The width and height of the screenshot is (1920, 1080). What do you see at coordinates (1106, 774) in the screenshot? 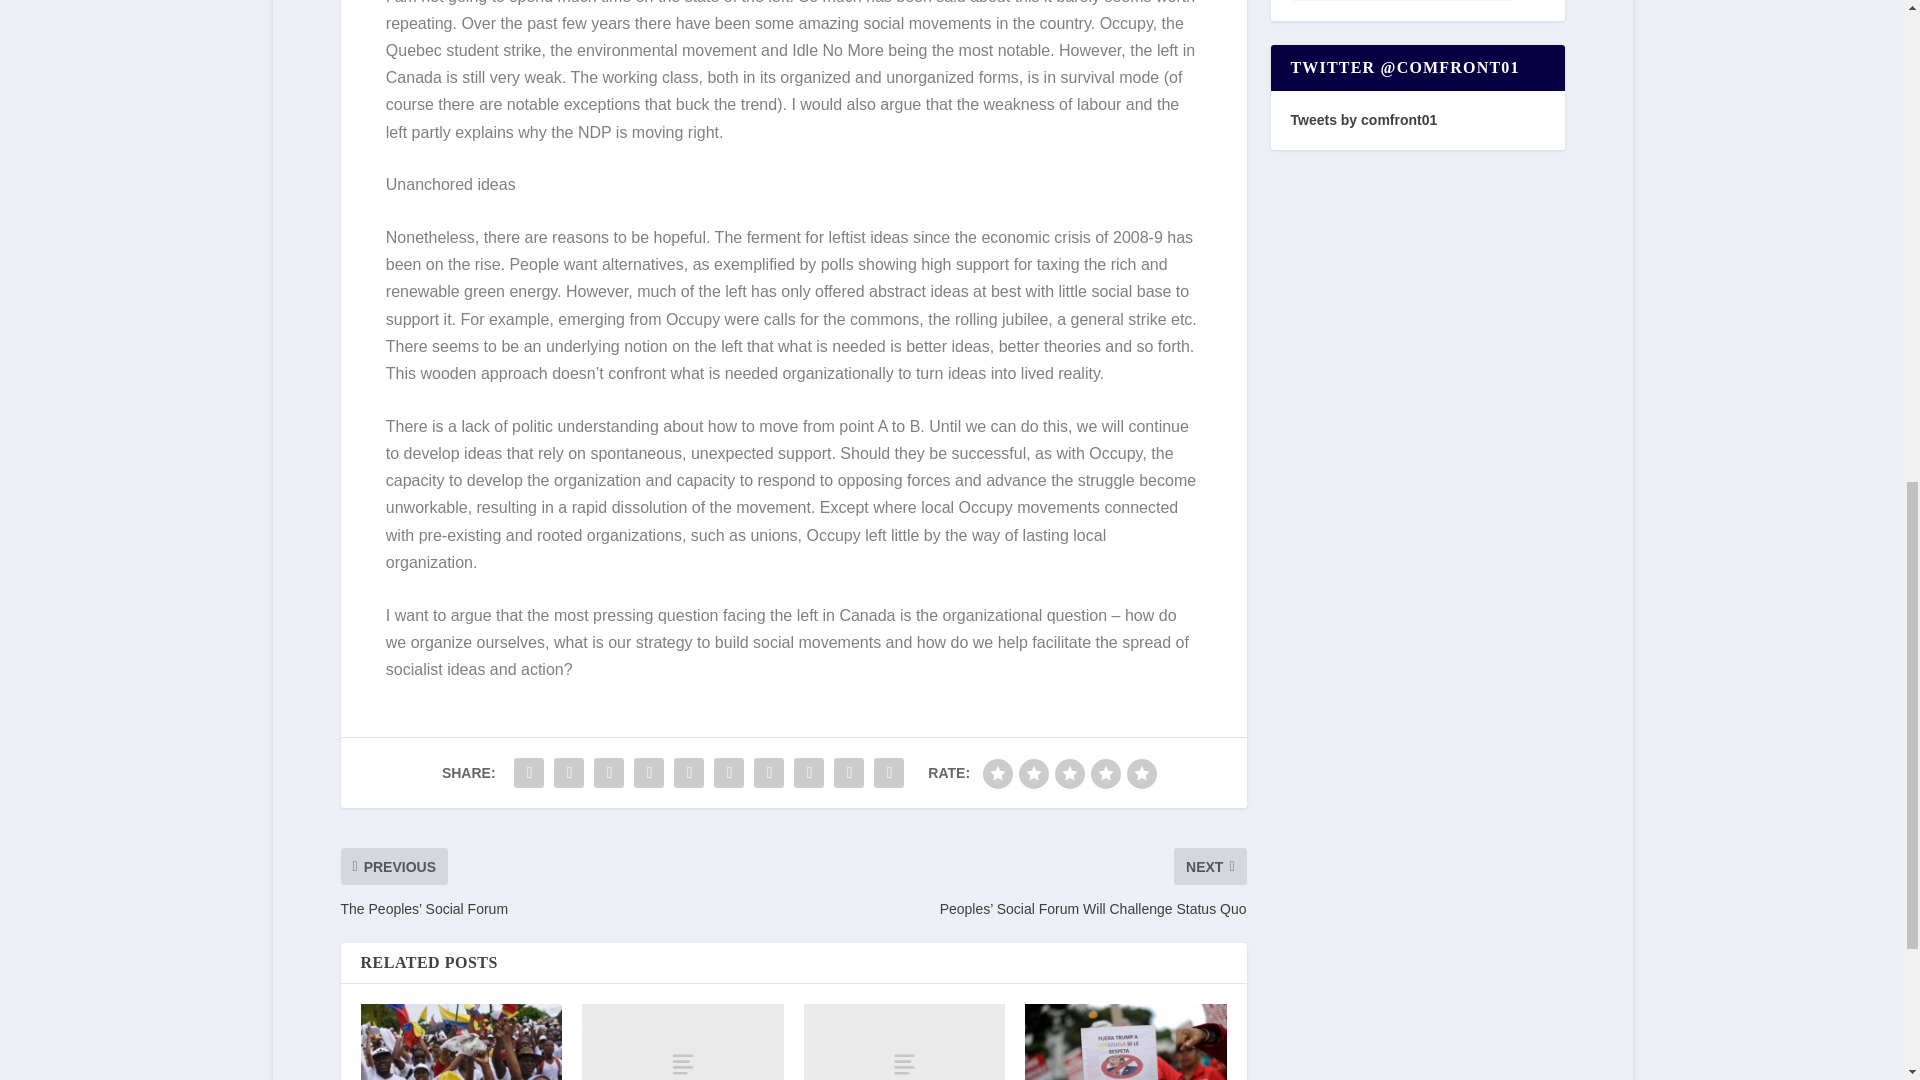
I see `good` at bounding box center [1106, 774].